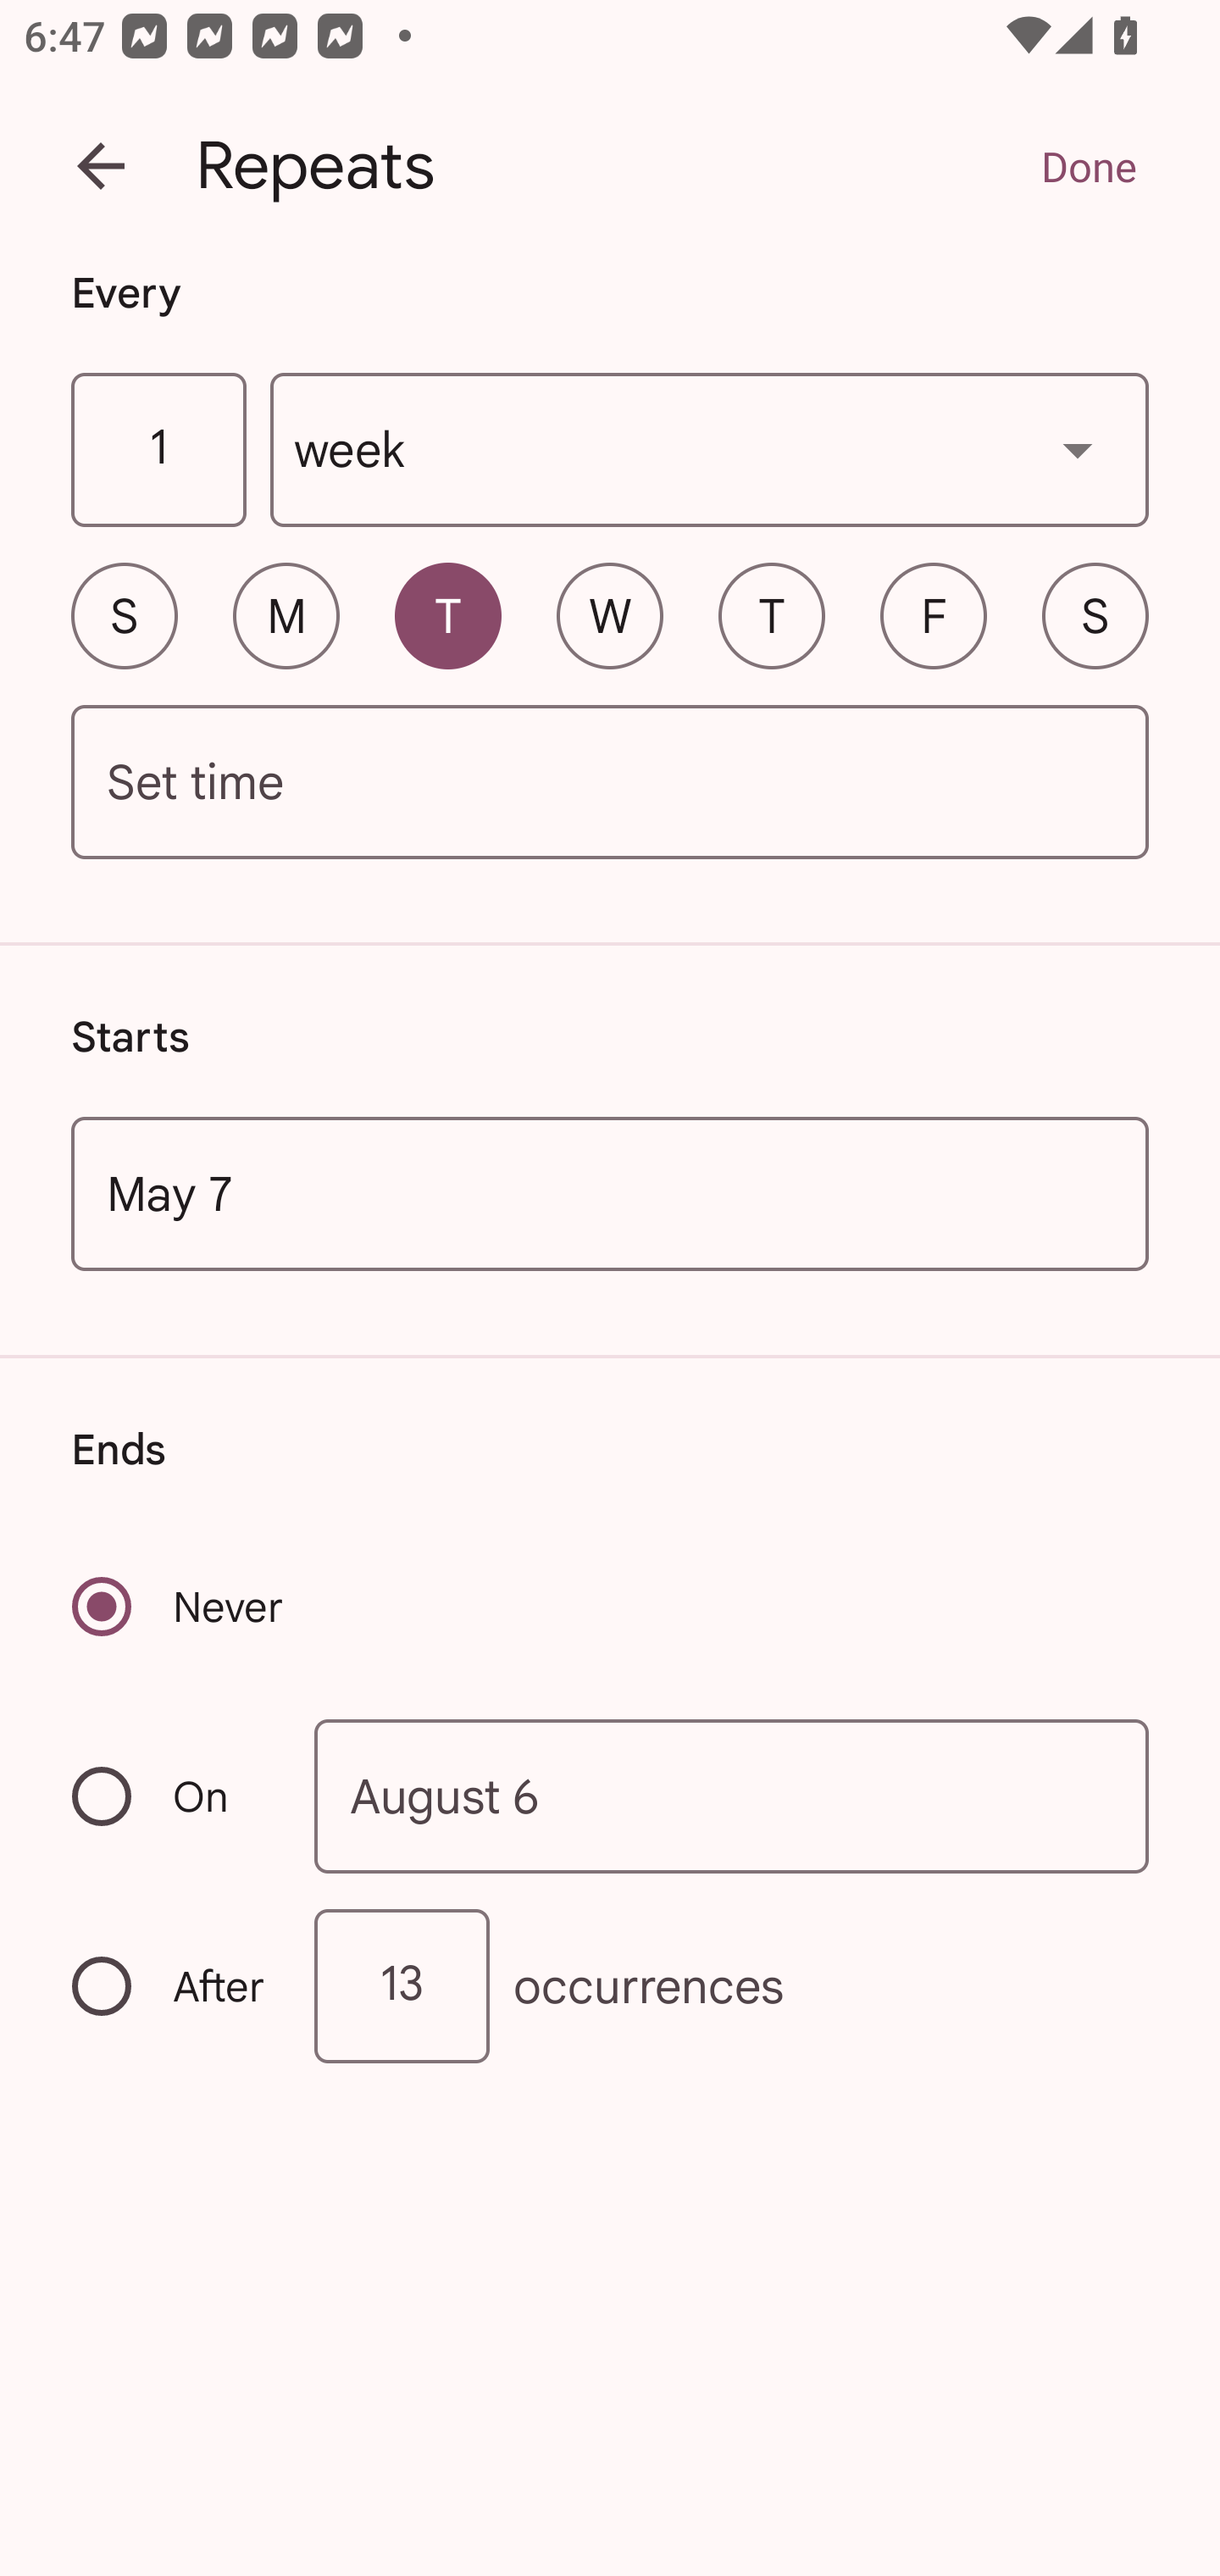 The height and width of the screenshot is (2576, 1220). What do you see at coordinates (610, 783) in the screenshot?
I see `Set time` at bounding box center [610, 783].